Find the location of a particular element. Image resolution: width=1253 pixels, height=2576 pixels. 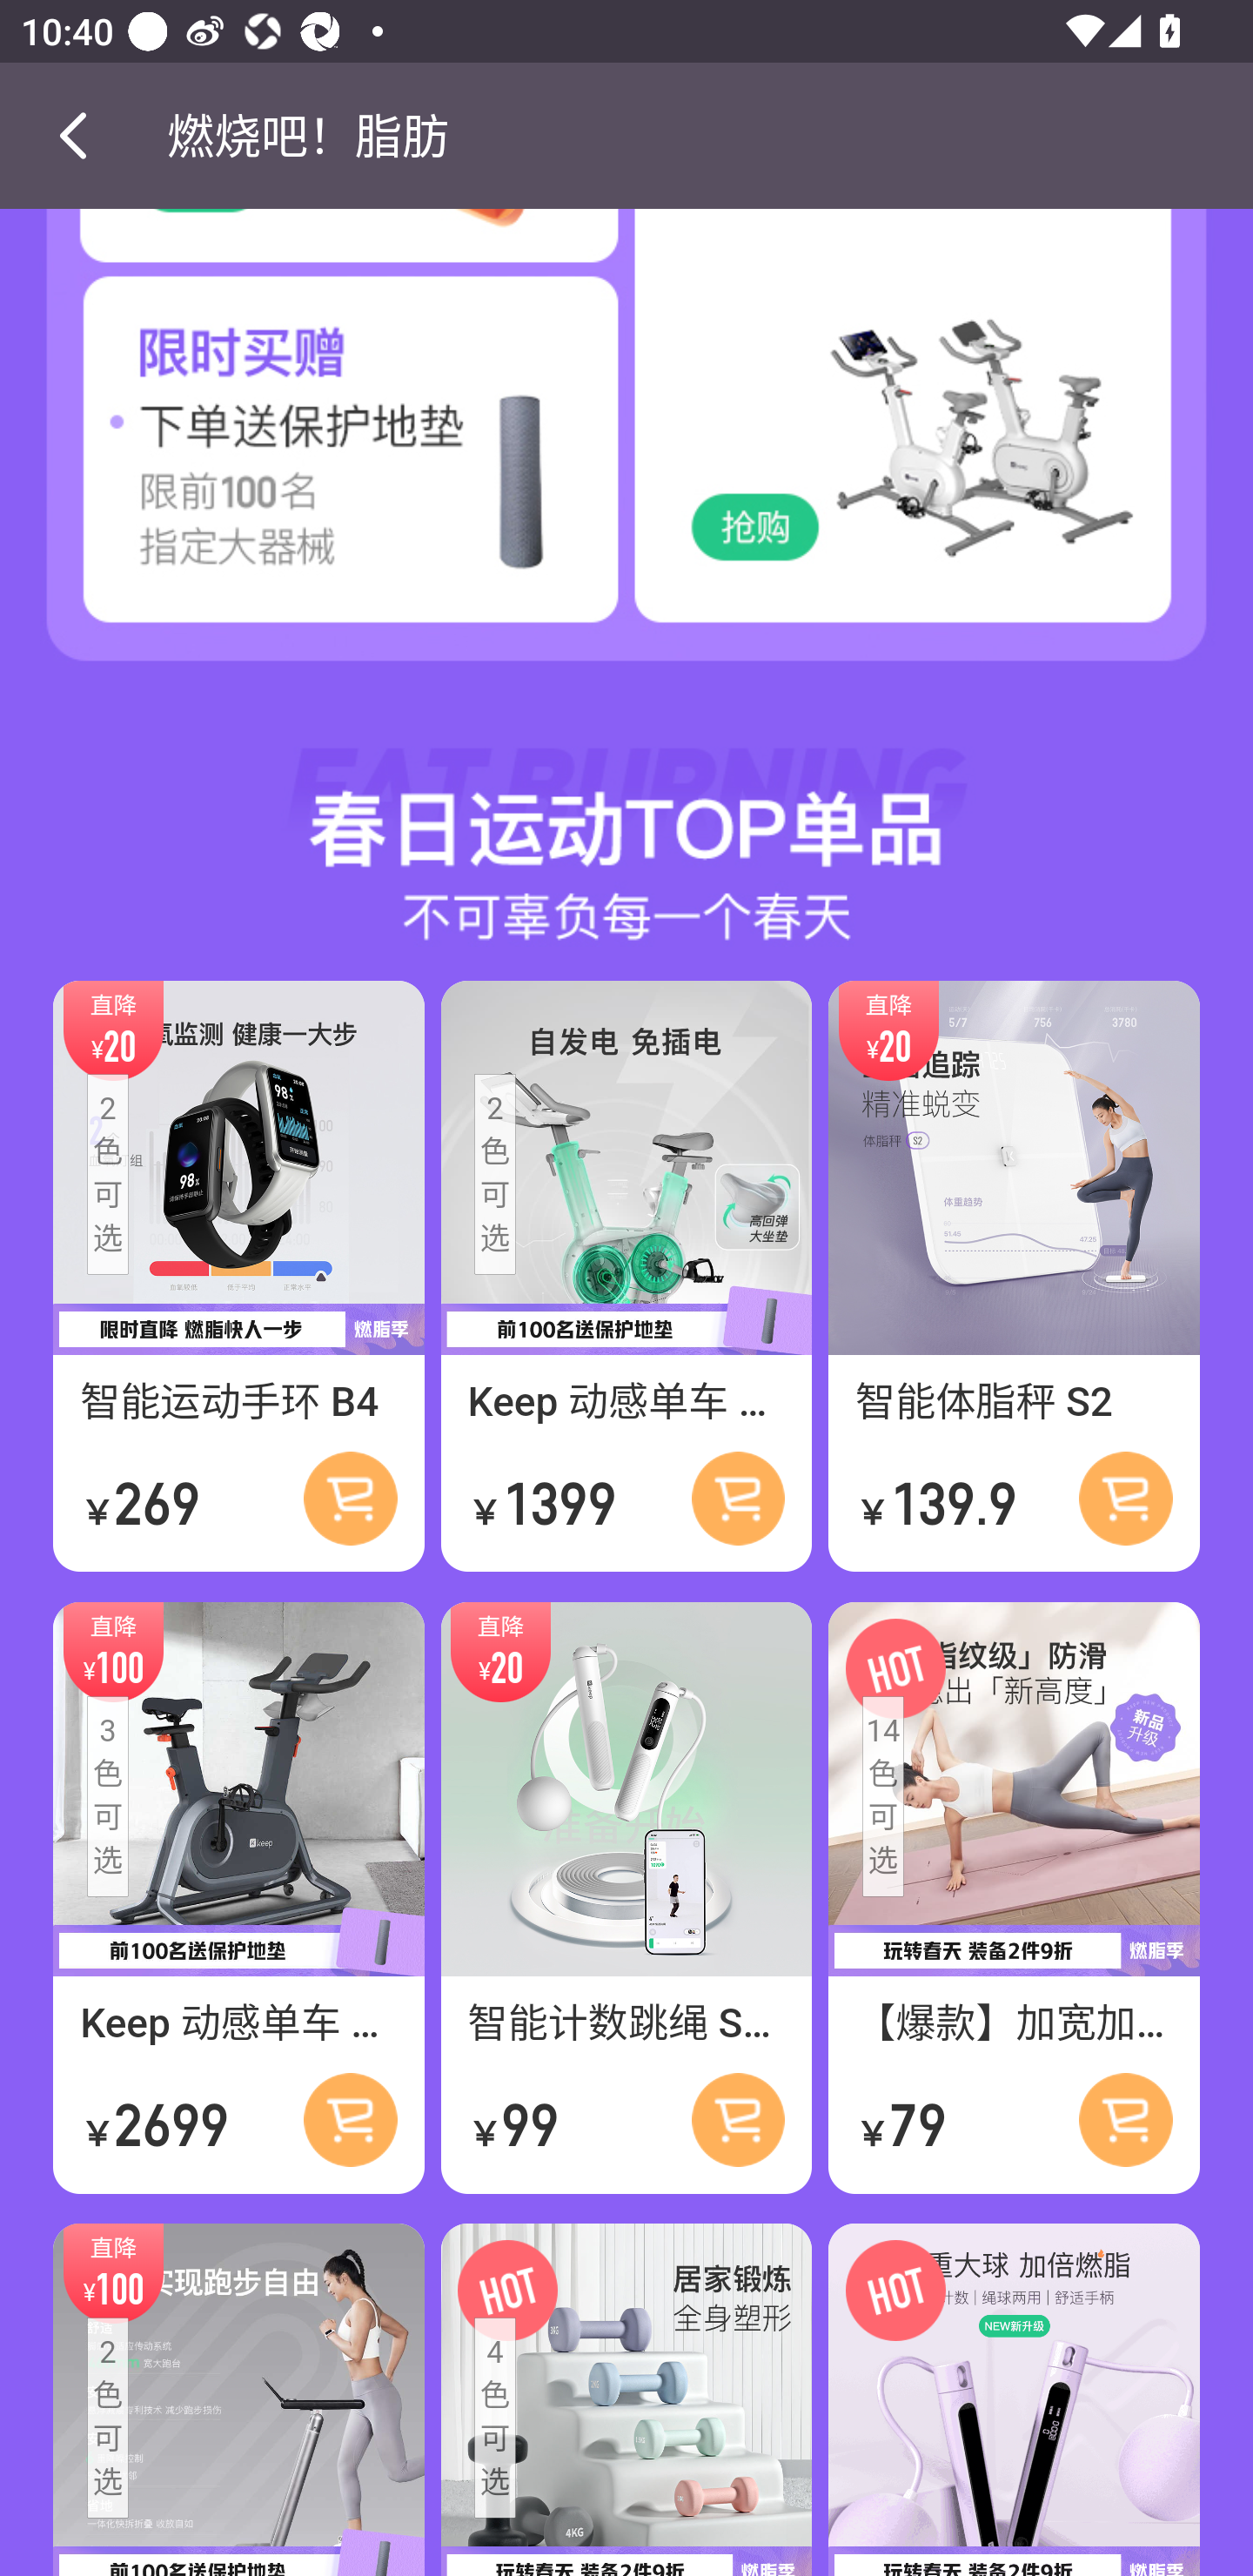

直降 ¥100 2色可选 is located at coordinates (238, 2398).